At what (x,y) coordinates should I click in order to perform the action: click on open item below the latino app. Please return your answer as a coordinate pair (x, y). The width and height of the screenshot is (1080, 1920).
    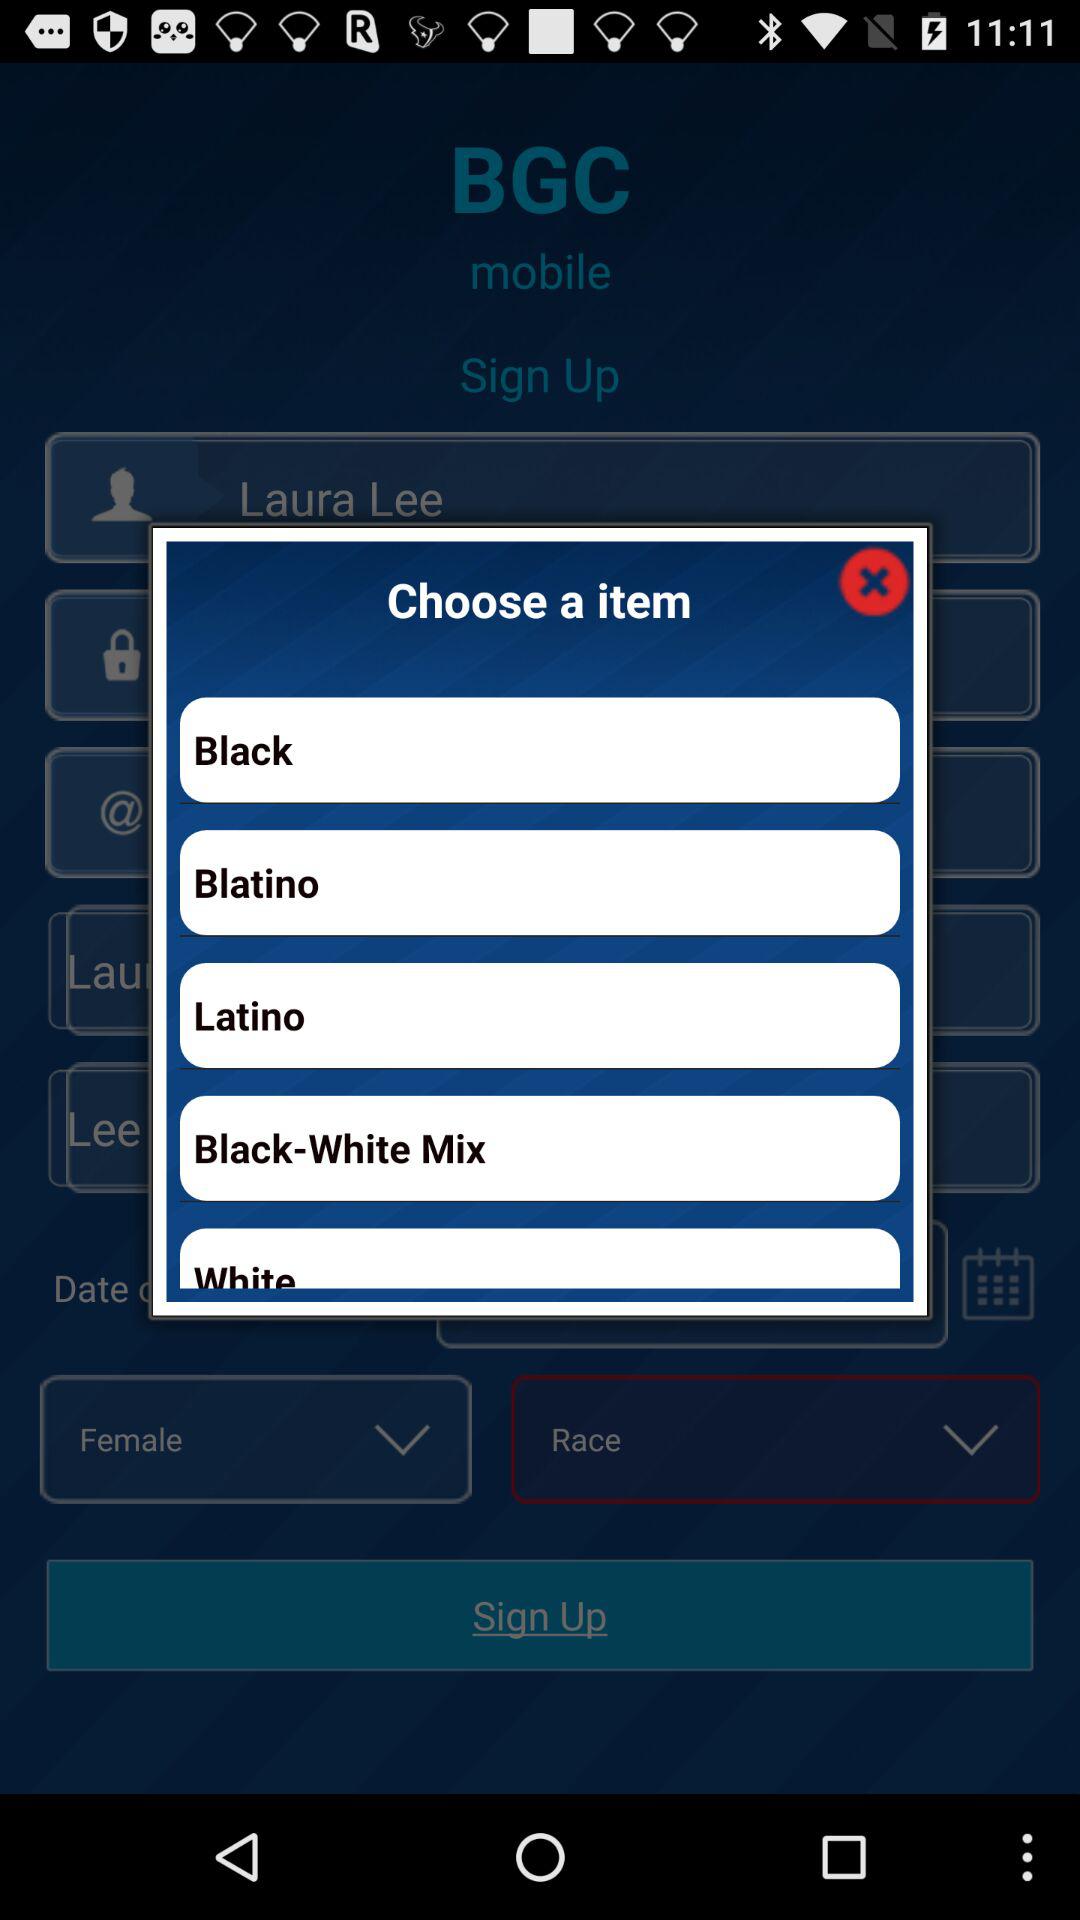
    Looking at the image, I should click on (540, 1148).